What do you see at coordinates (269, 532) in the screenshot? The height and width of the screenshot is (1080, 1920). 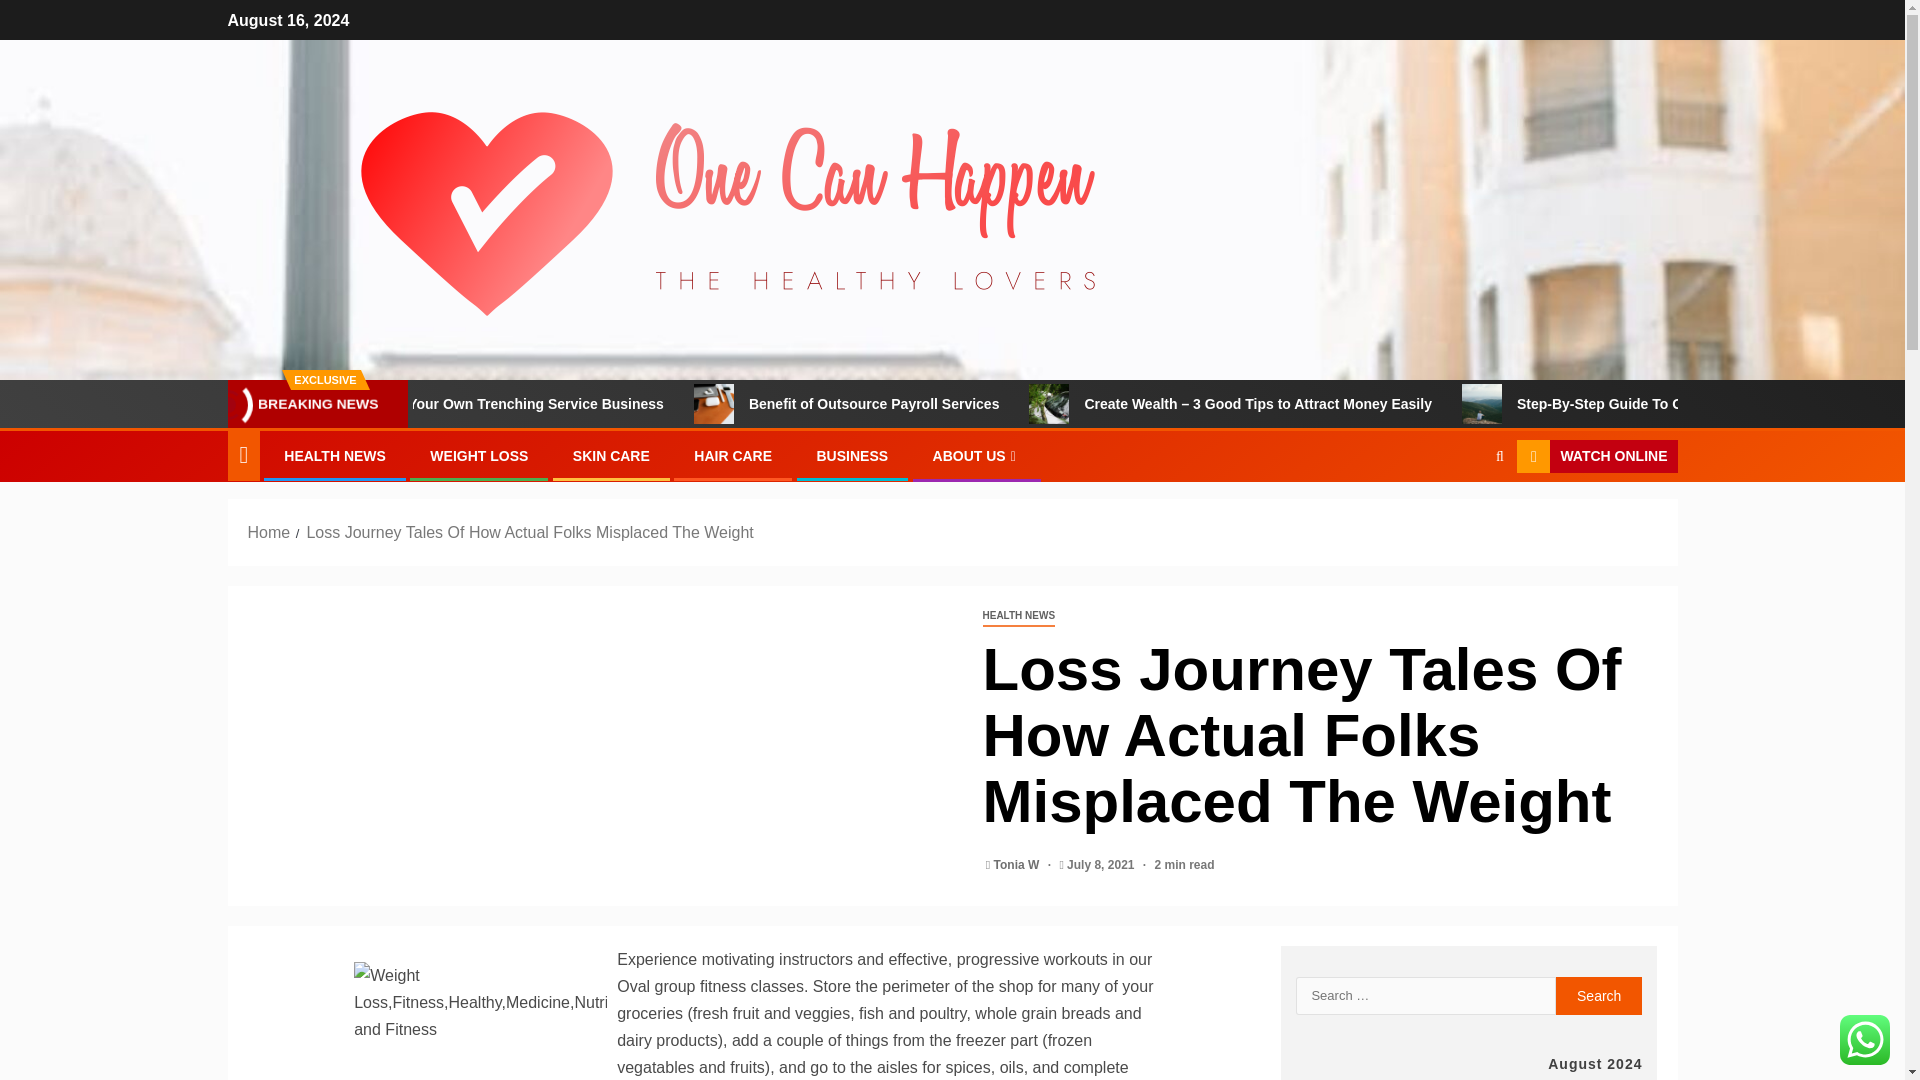 I see `Home` at bounding box center [269, 532].